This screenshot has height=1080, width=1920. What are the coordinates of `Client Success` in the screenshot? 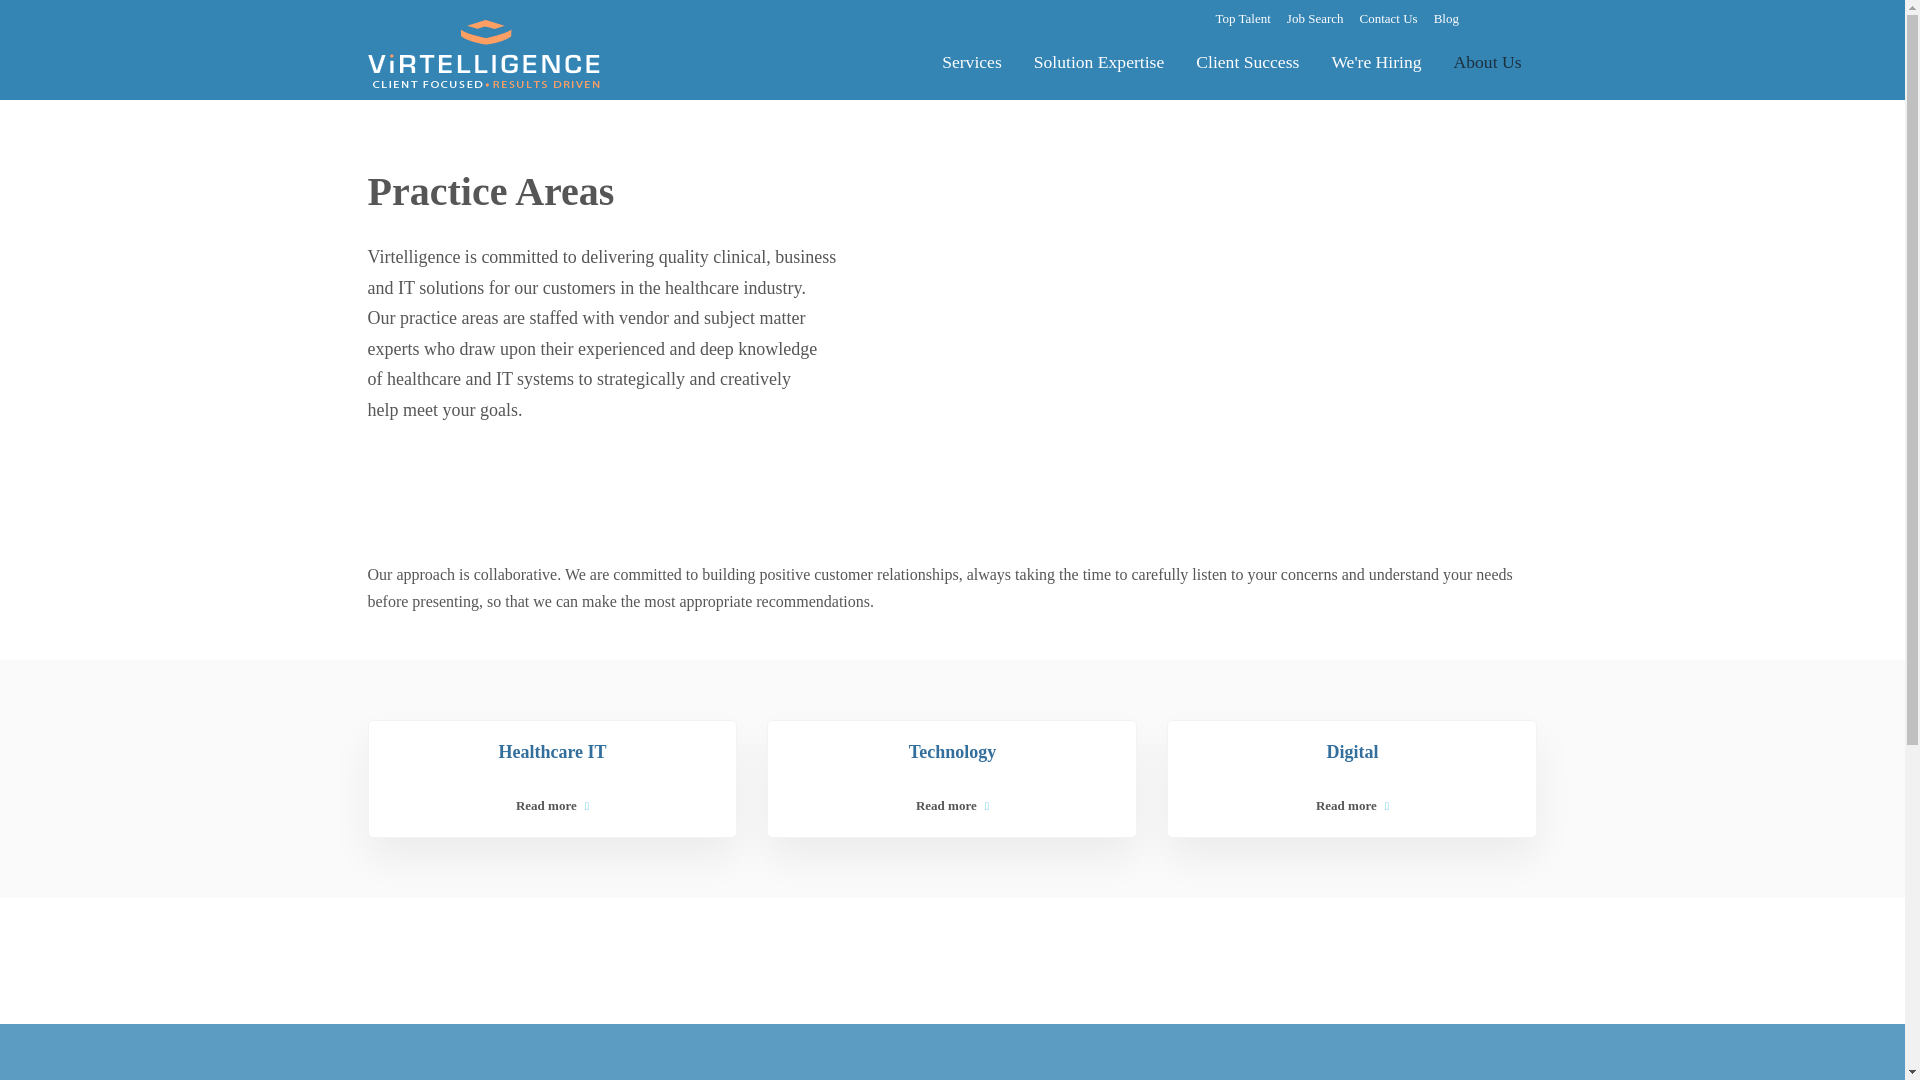 It's located at (1248, 60).